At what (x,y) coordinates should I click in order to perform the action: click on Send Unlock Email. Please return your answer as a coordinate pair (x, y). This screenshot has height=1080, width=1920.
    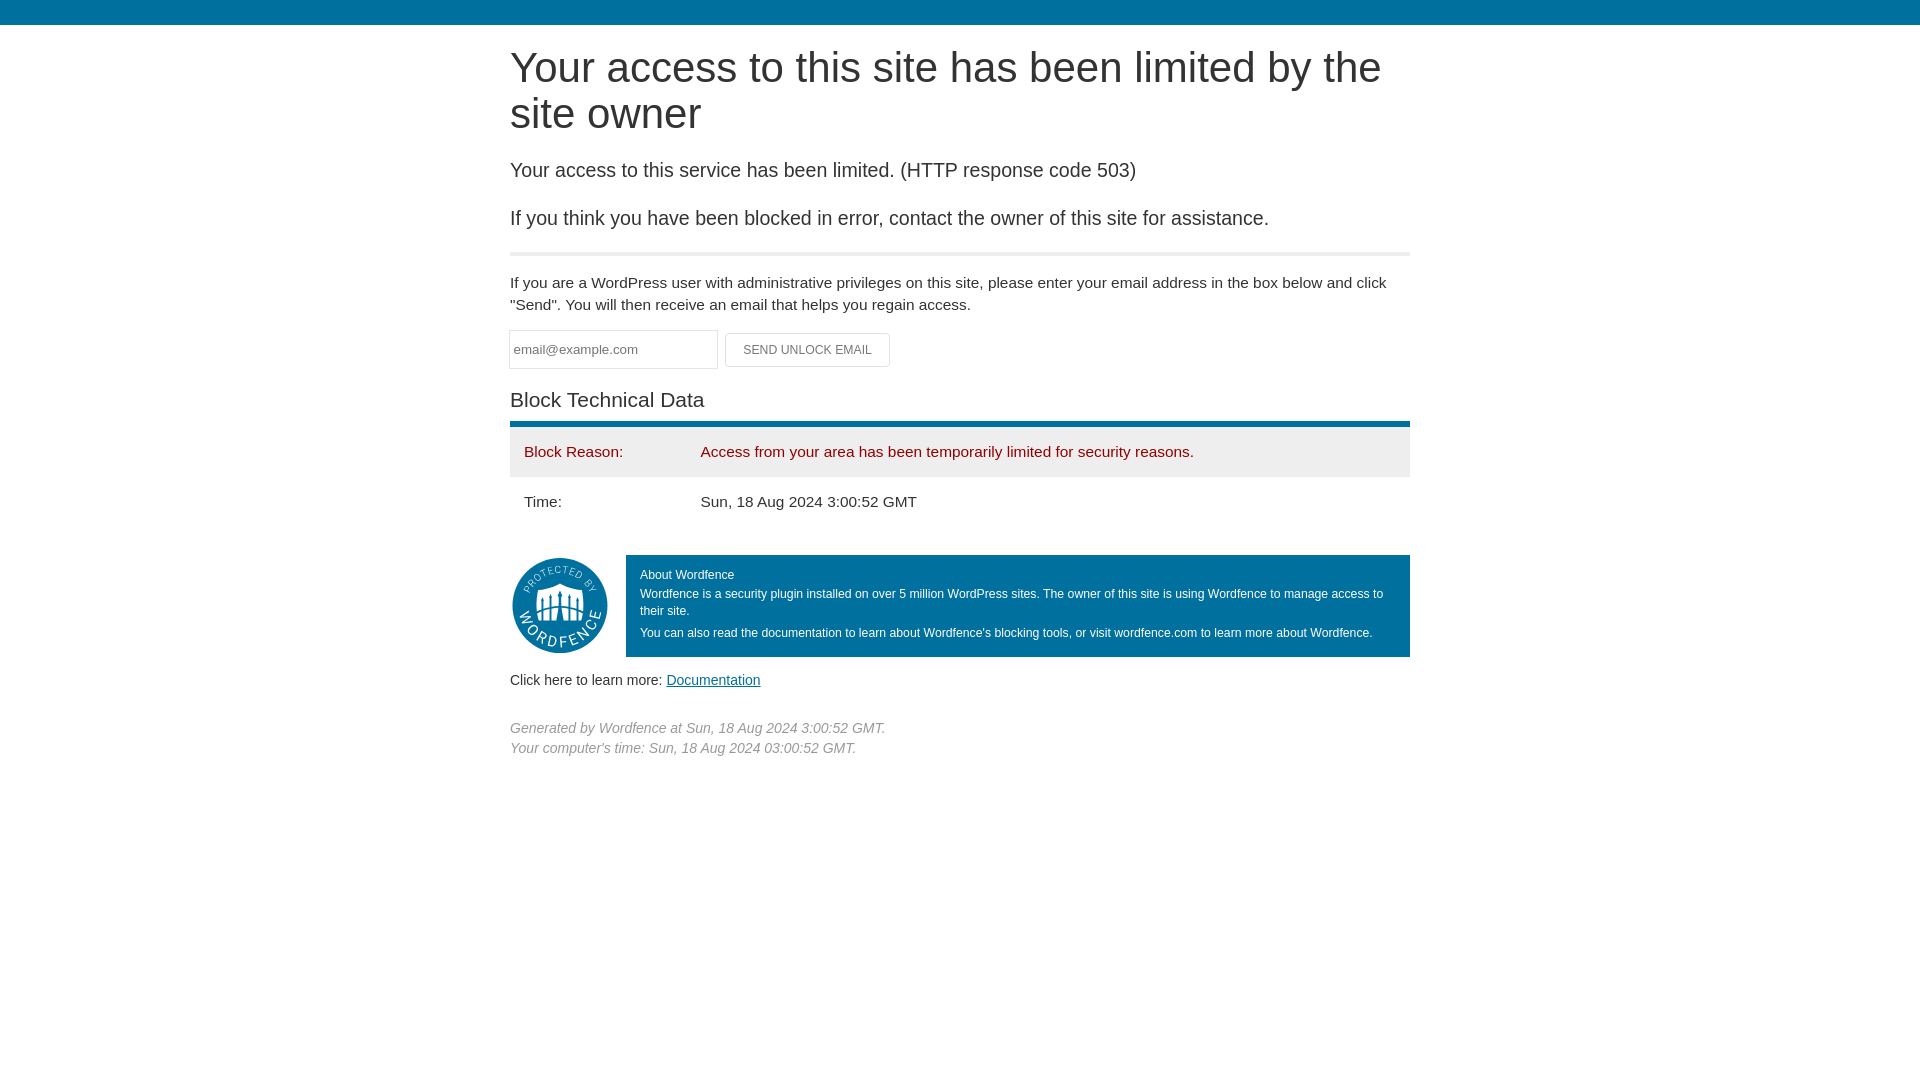
    Looking at the image, I should click on (808, 350).